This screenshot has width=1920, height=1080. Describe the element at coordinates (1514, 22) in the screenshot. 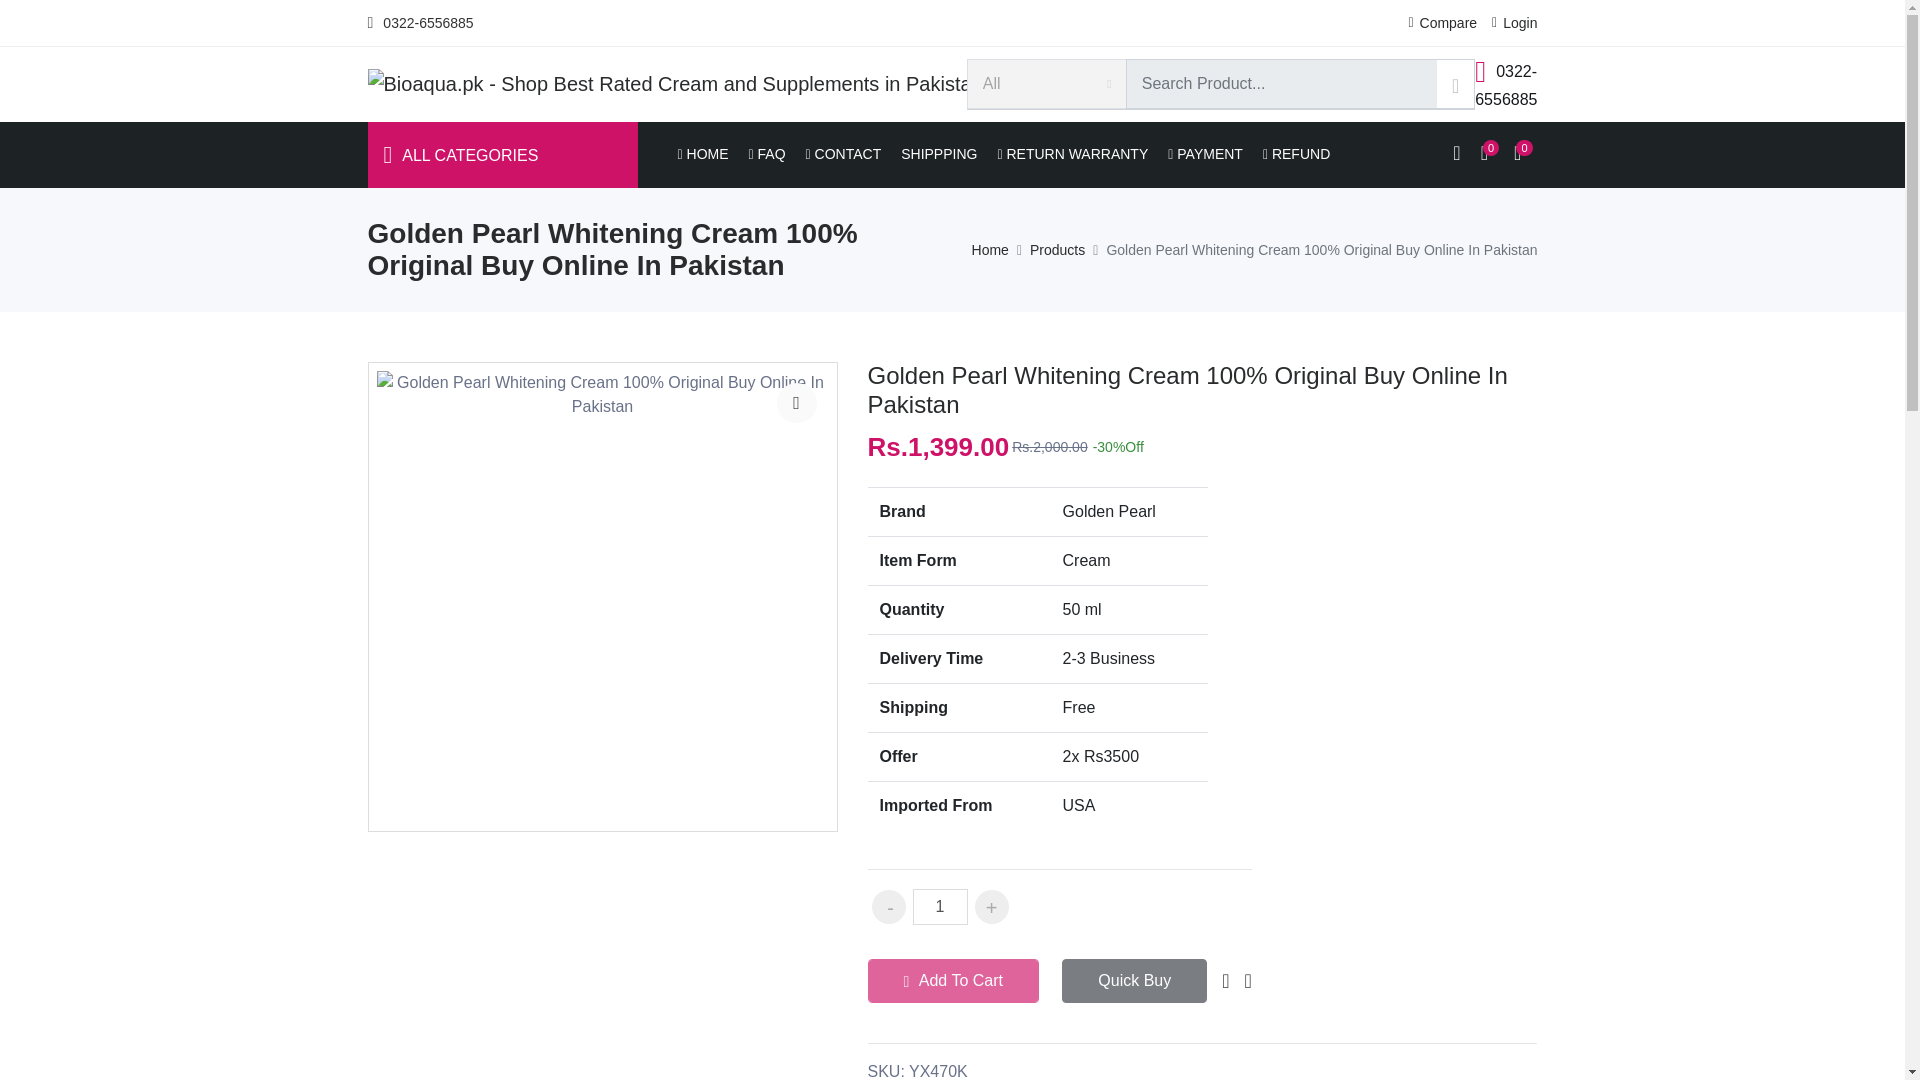

I see `Login` at that location.